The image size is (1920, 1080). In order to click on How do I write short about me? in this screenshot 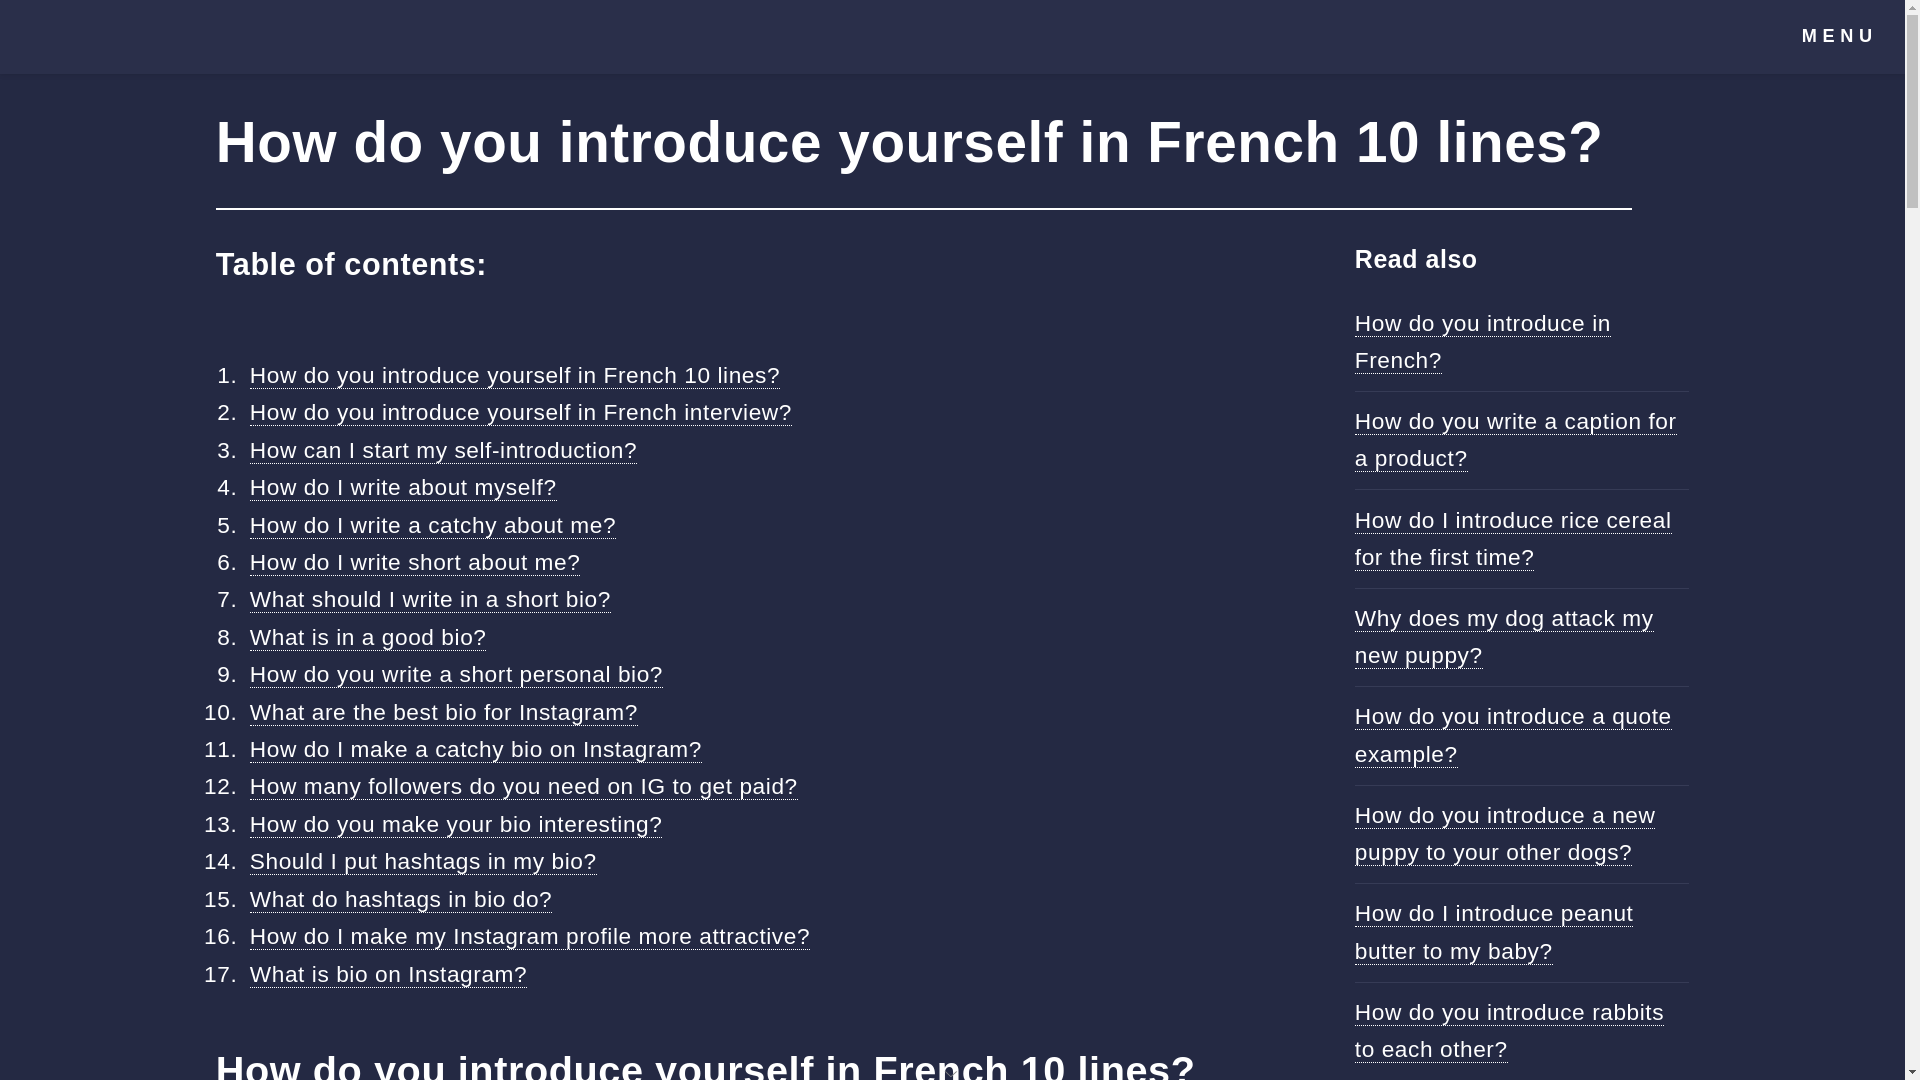, I will do `click(415, 562)`.